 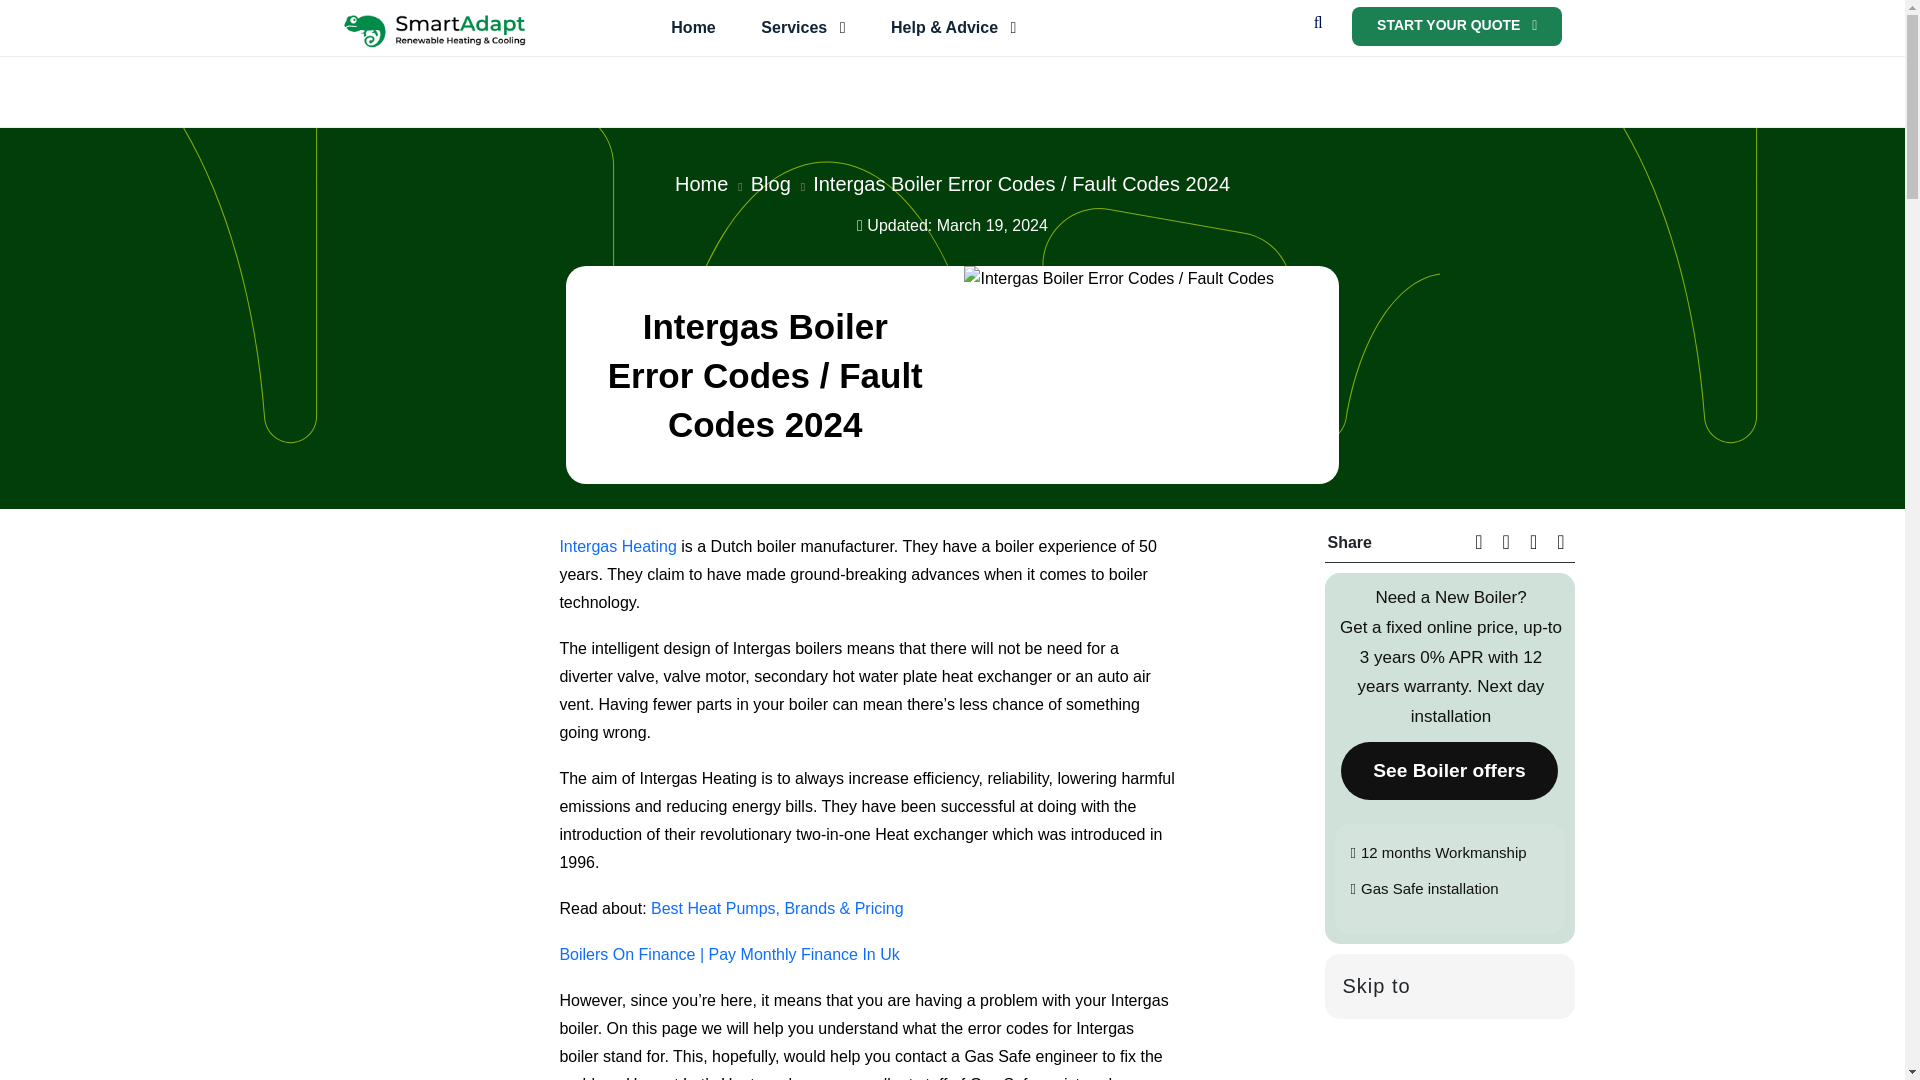 What do you see at coordinates (803, 26) in the screenshot?
I see `services` at bounding box center [803, 26].